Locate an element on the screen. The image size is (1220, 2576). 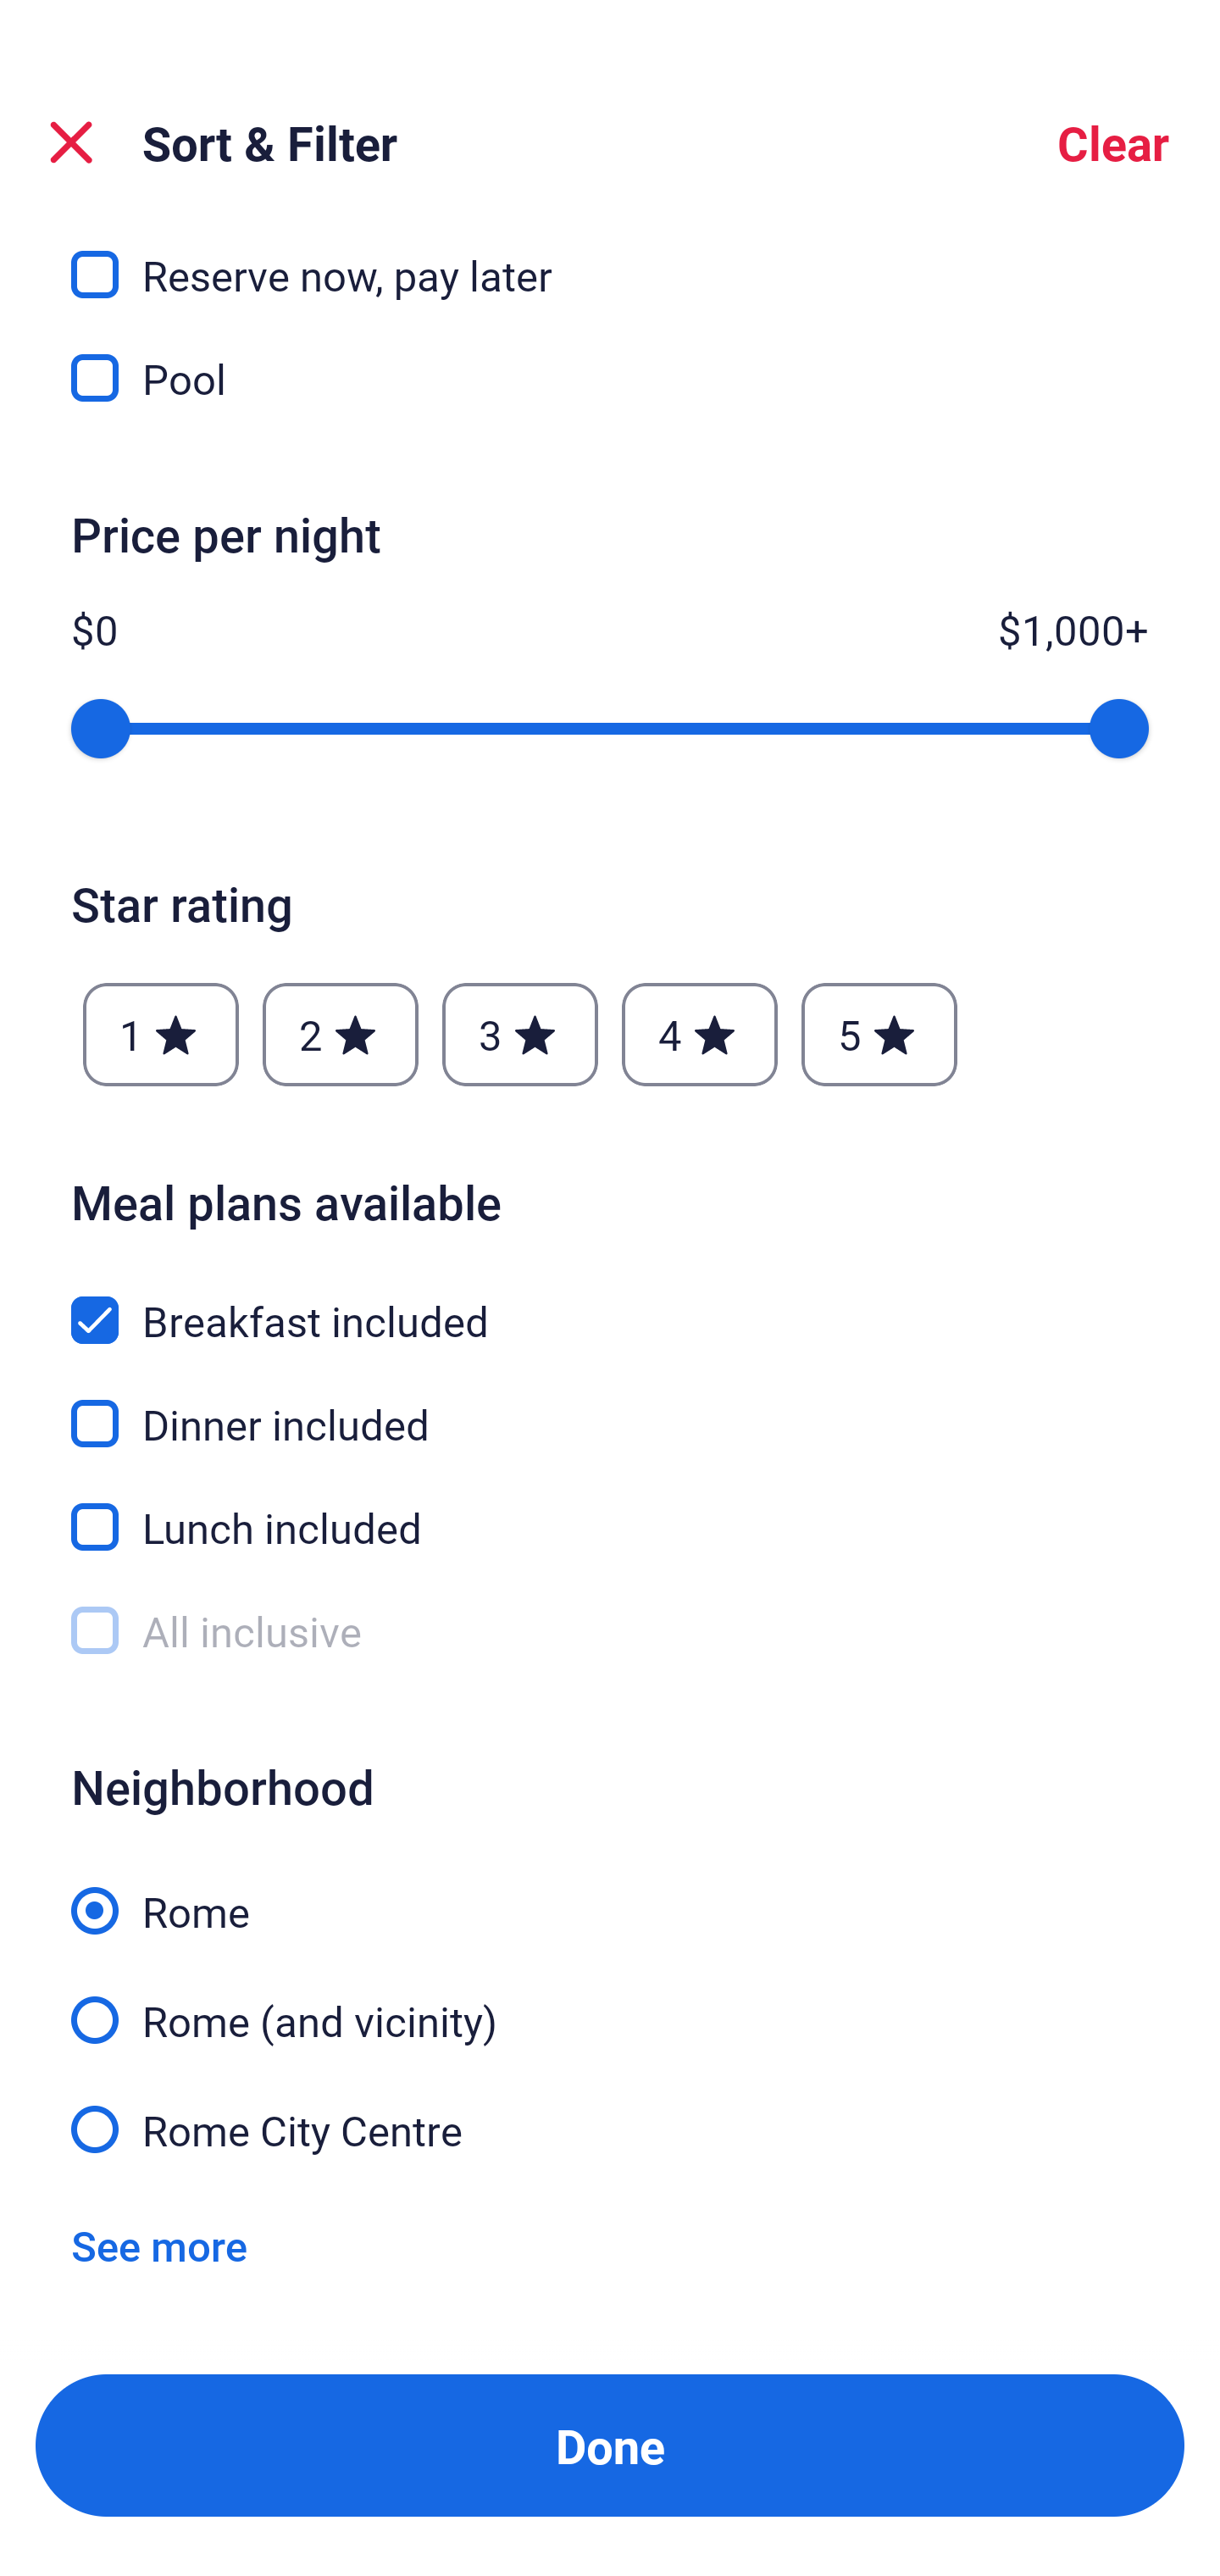
Rome (and vicinity) is located at coordinates (610, 2001).